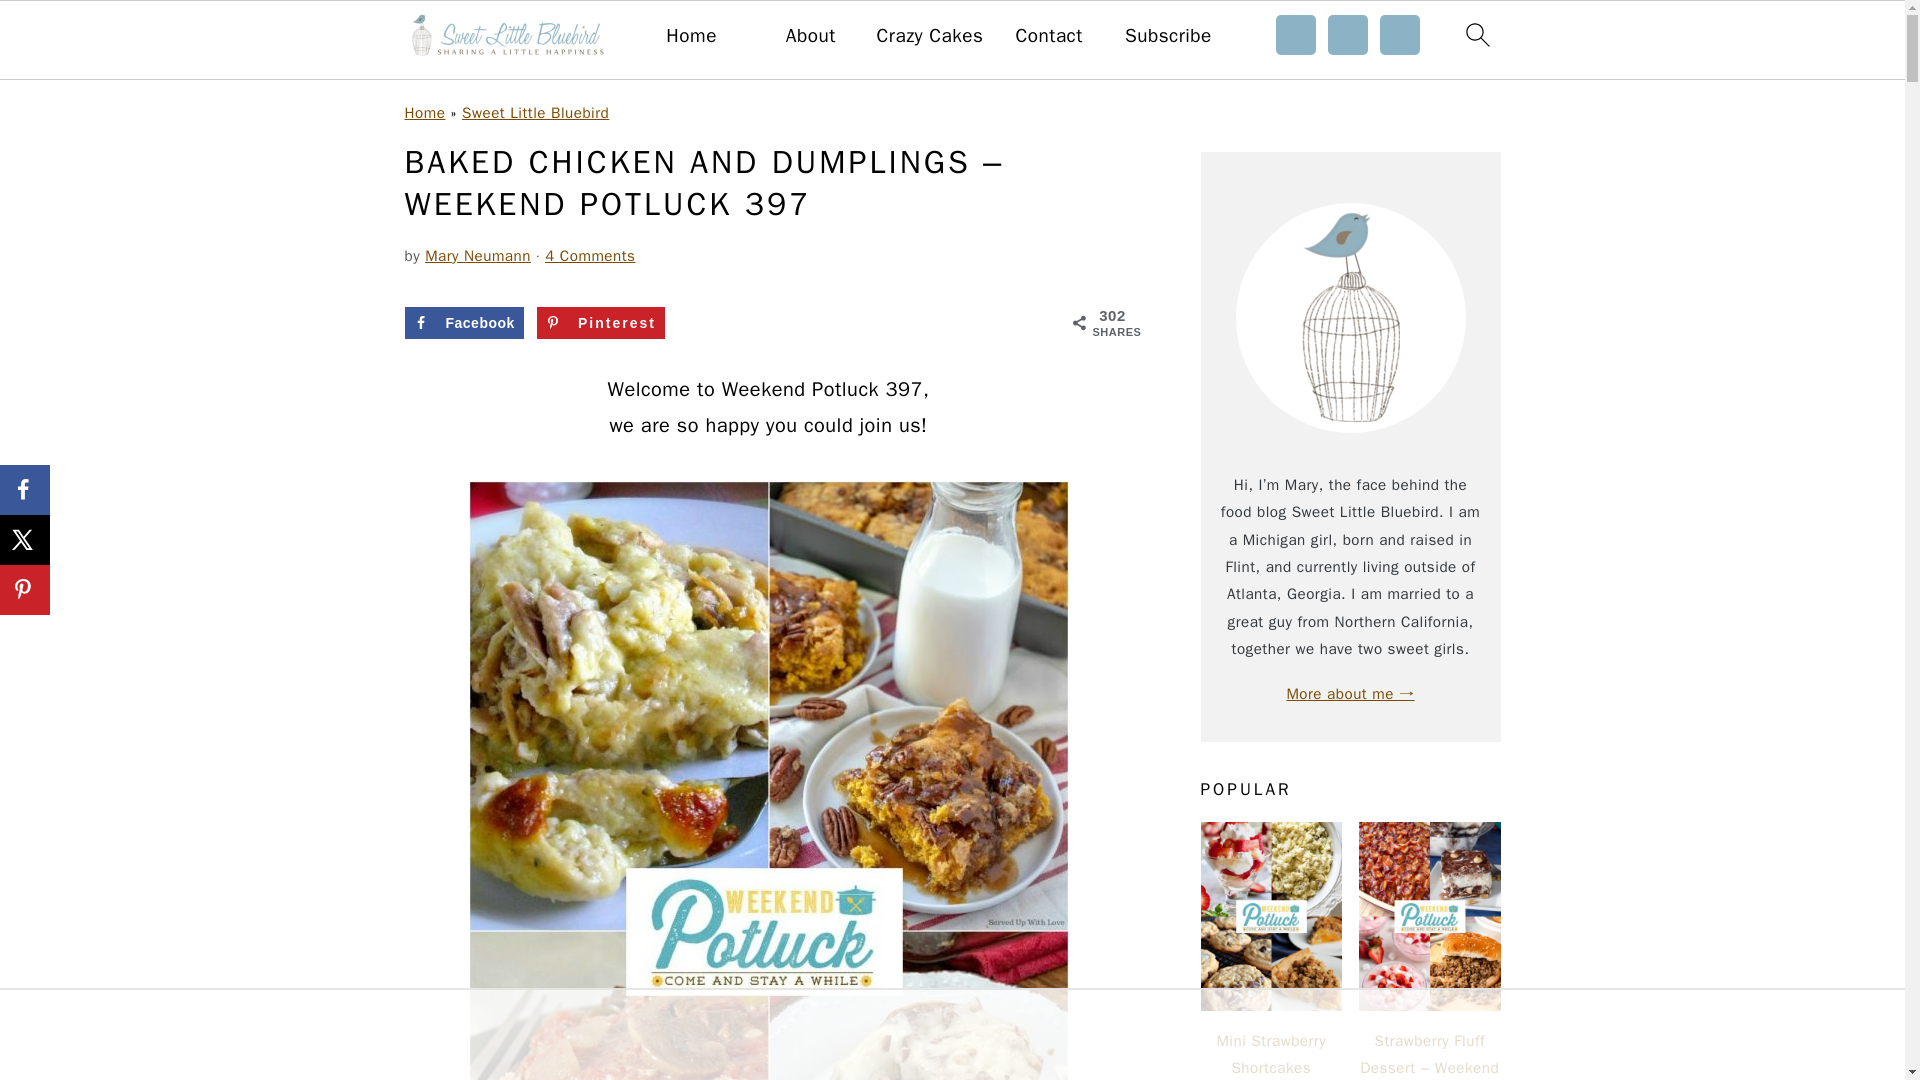 This screenshot has height=1080, width=1920. I want to click on Facebook, so click(462, 322).